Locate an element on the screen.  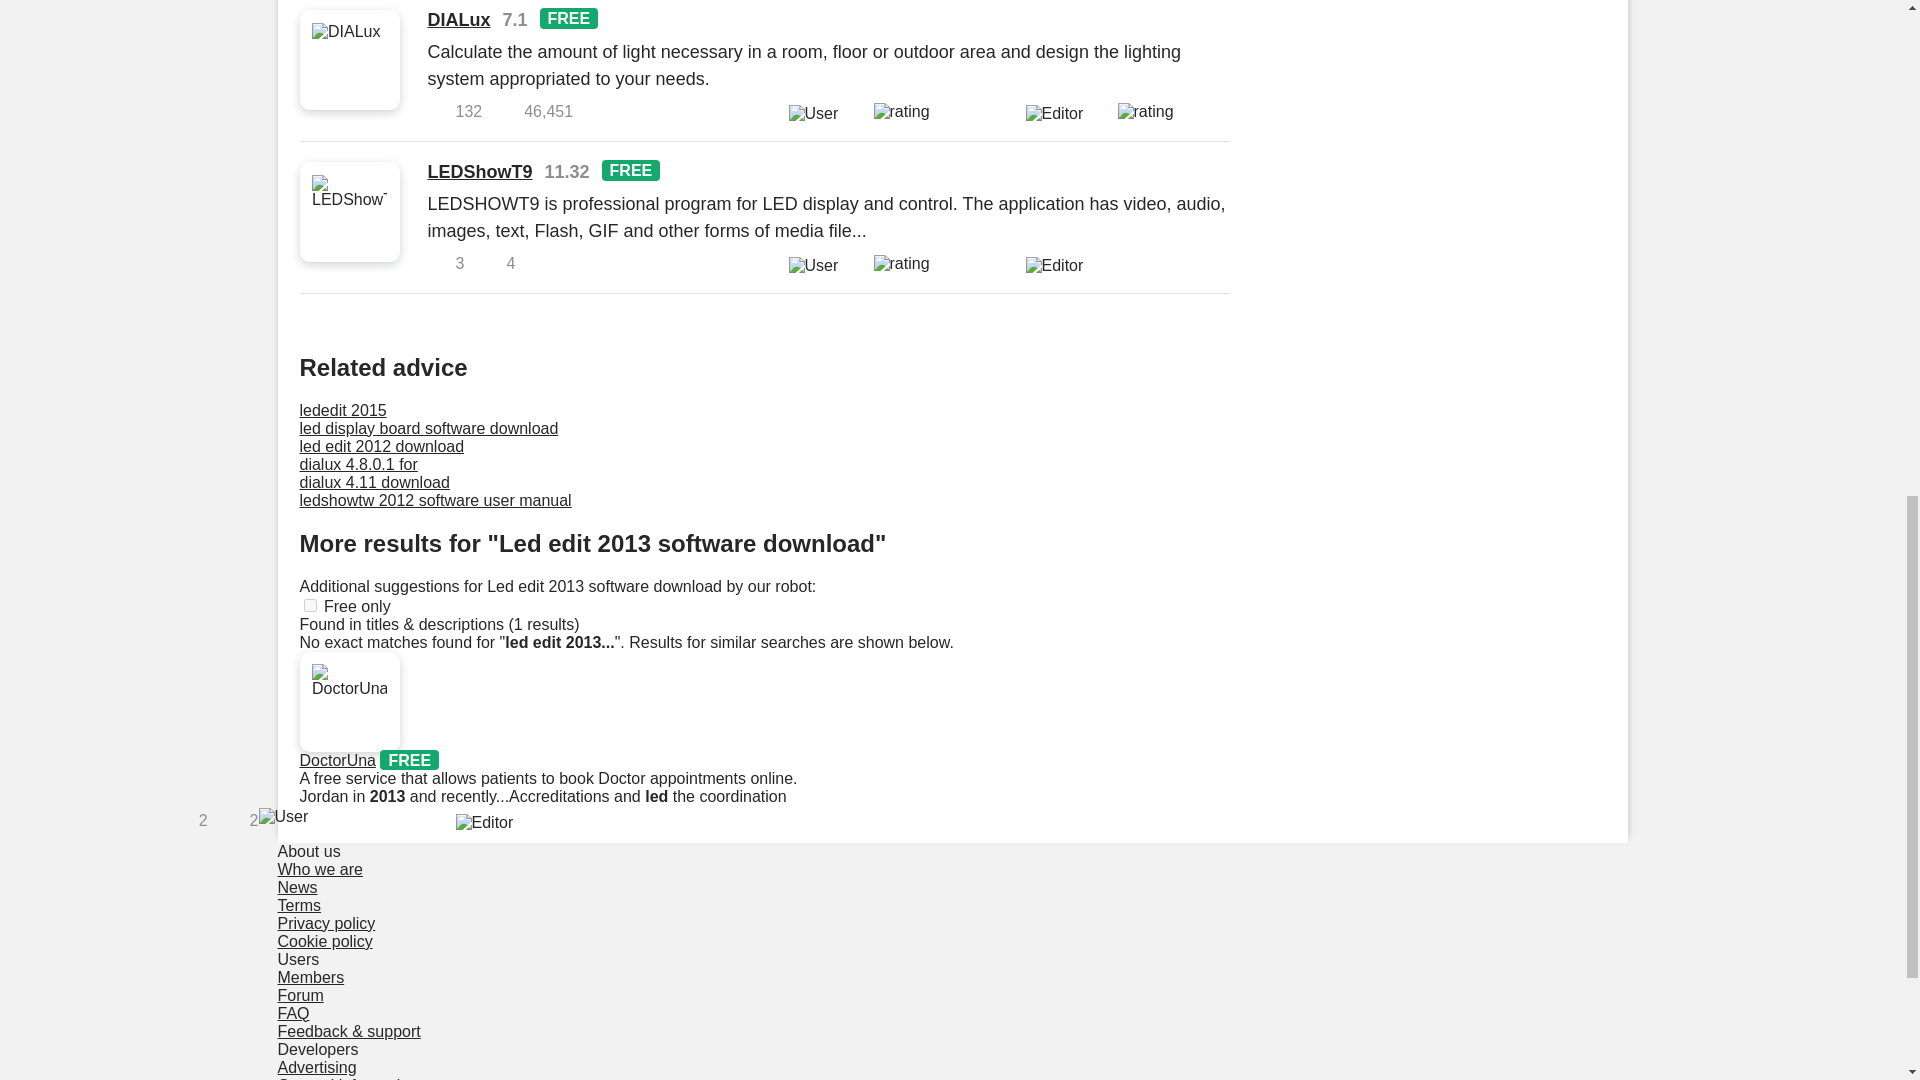
LEDShowT9 is located at coordinates (480, 172).